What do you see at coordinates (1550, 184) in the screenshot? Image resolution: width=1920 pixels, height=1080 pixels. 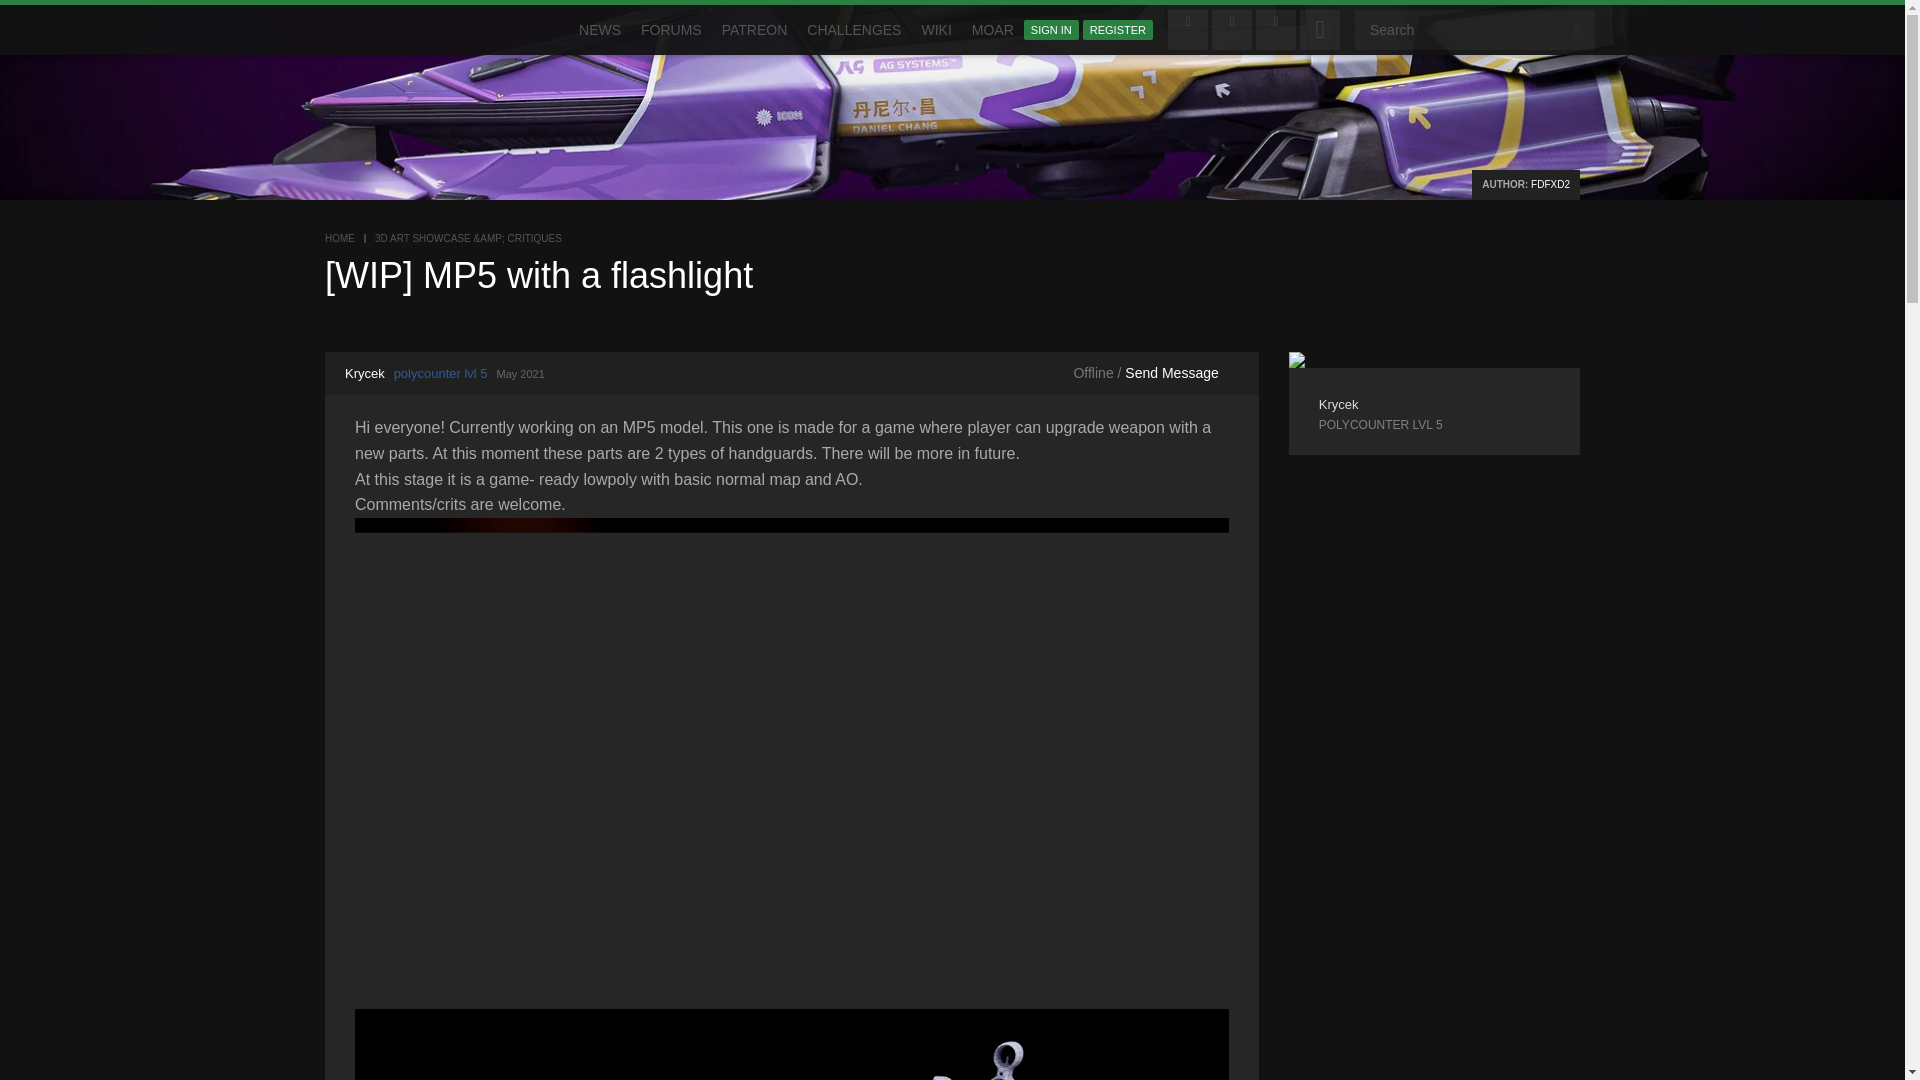 I see `FDFXD2` at bounding box center [1550, 184].